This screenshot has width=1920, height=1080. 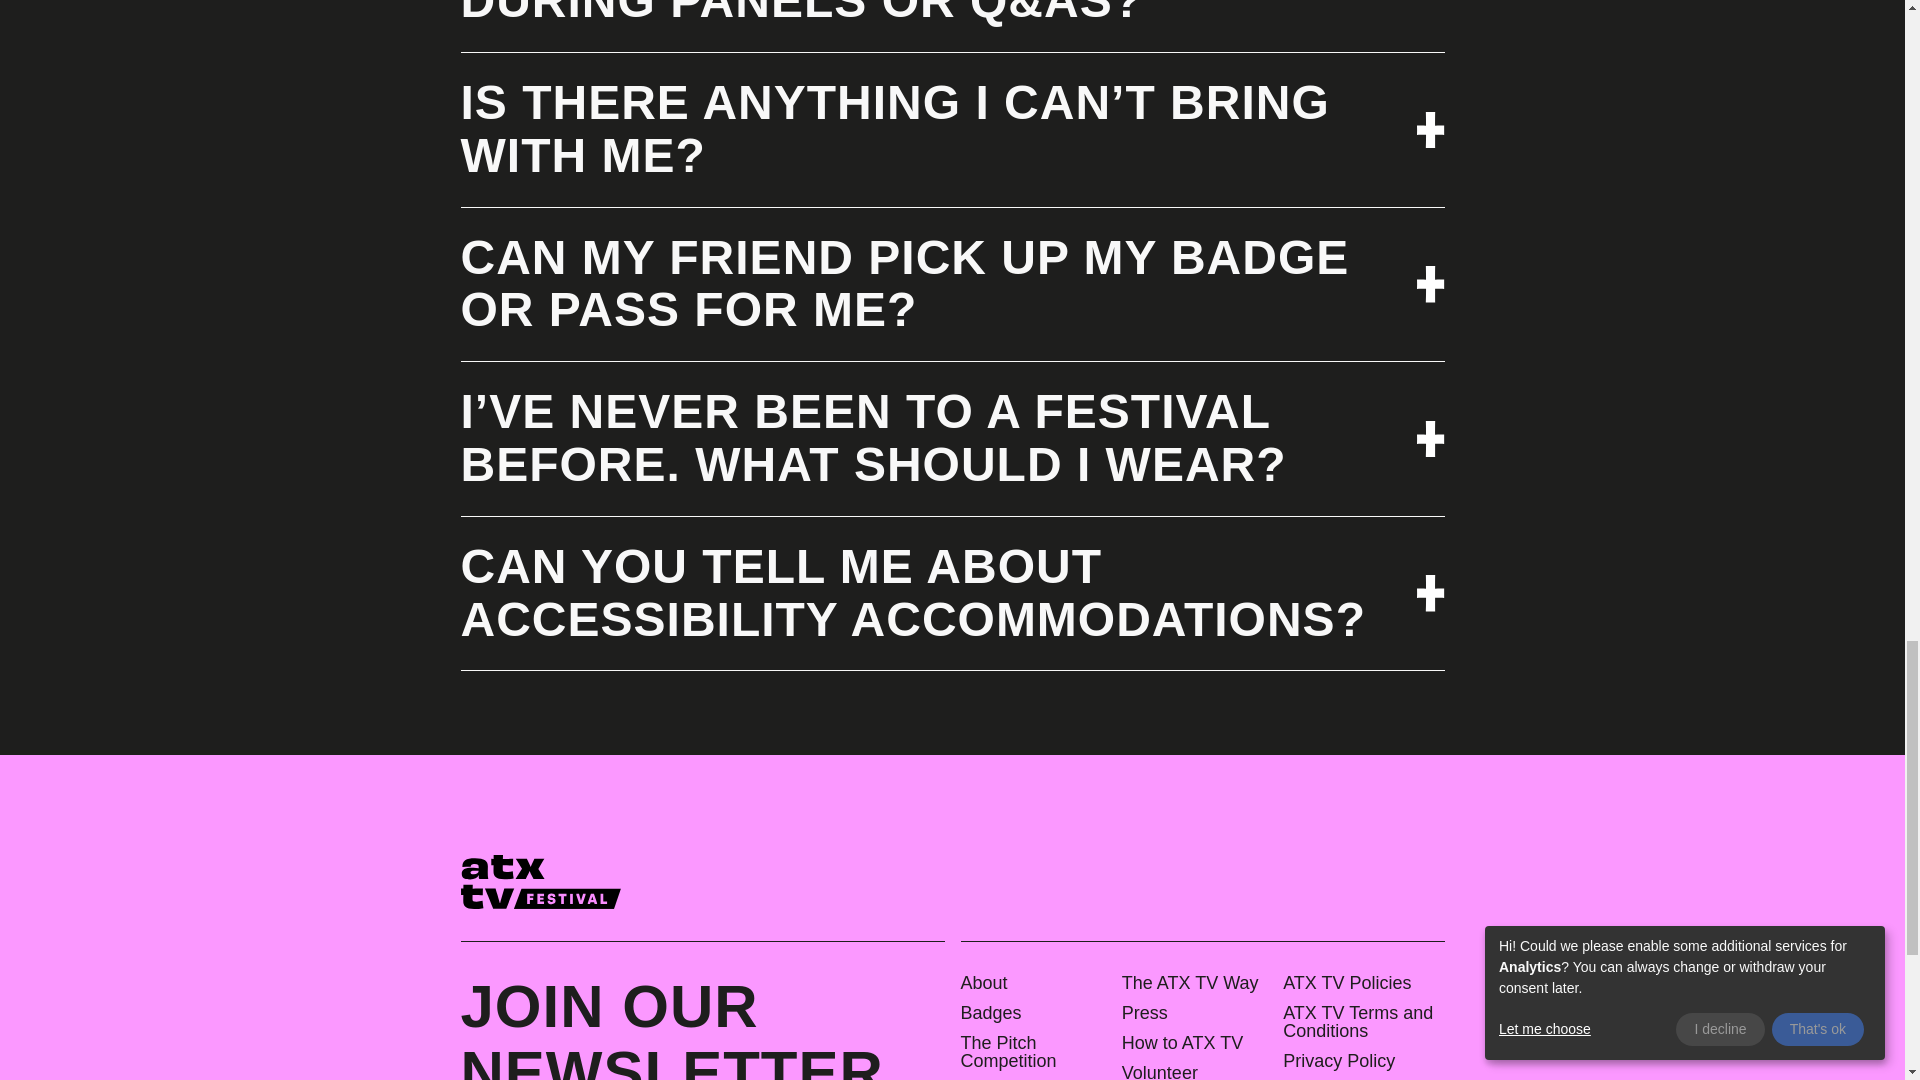 What do you see at coordinates (1036, 983) in the screenshot?
I see `About` at bounding box center [1036, 983].